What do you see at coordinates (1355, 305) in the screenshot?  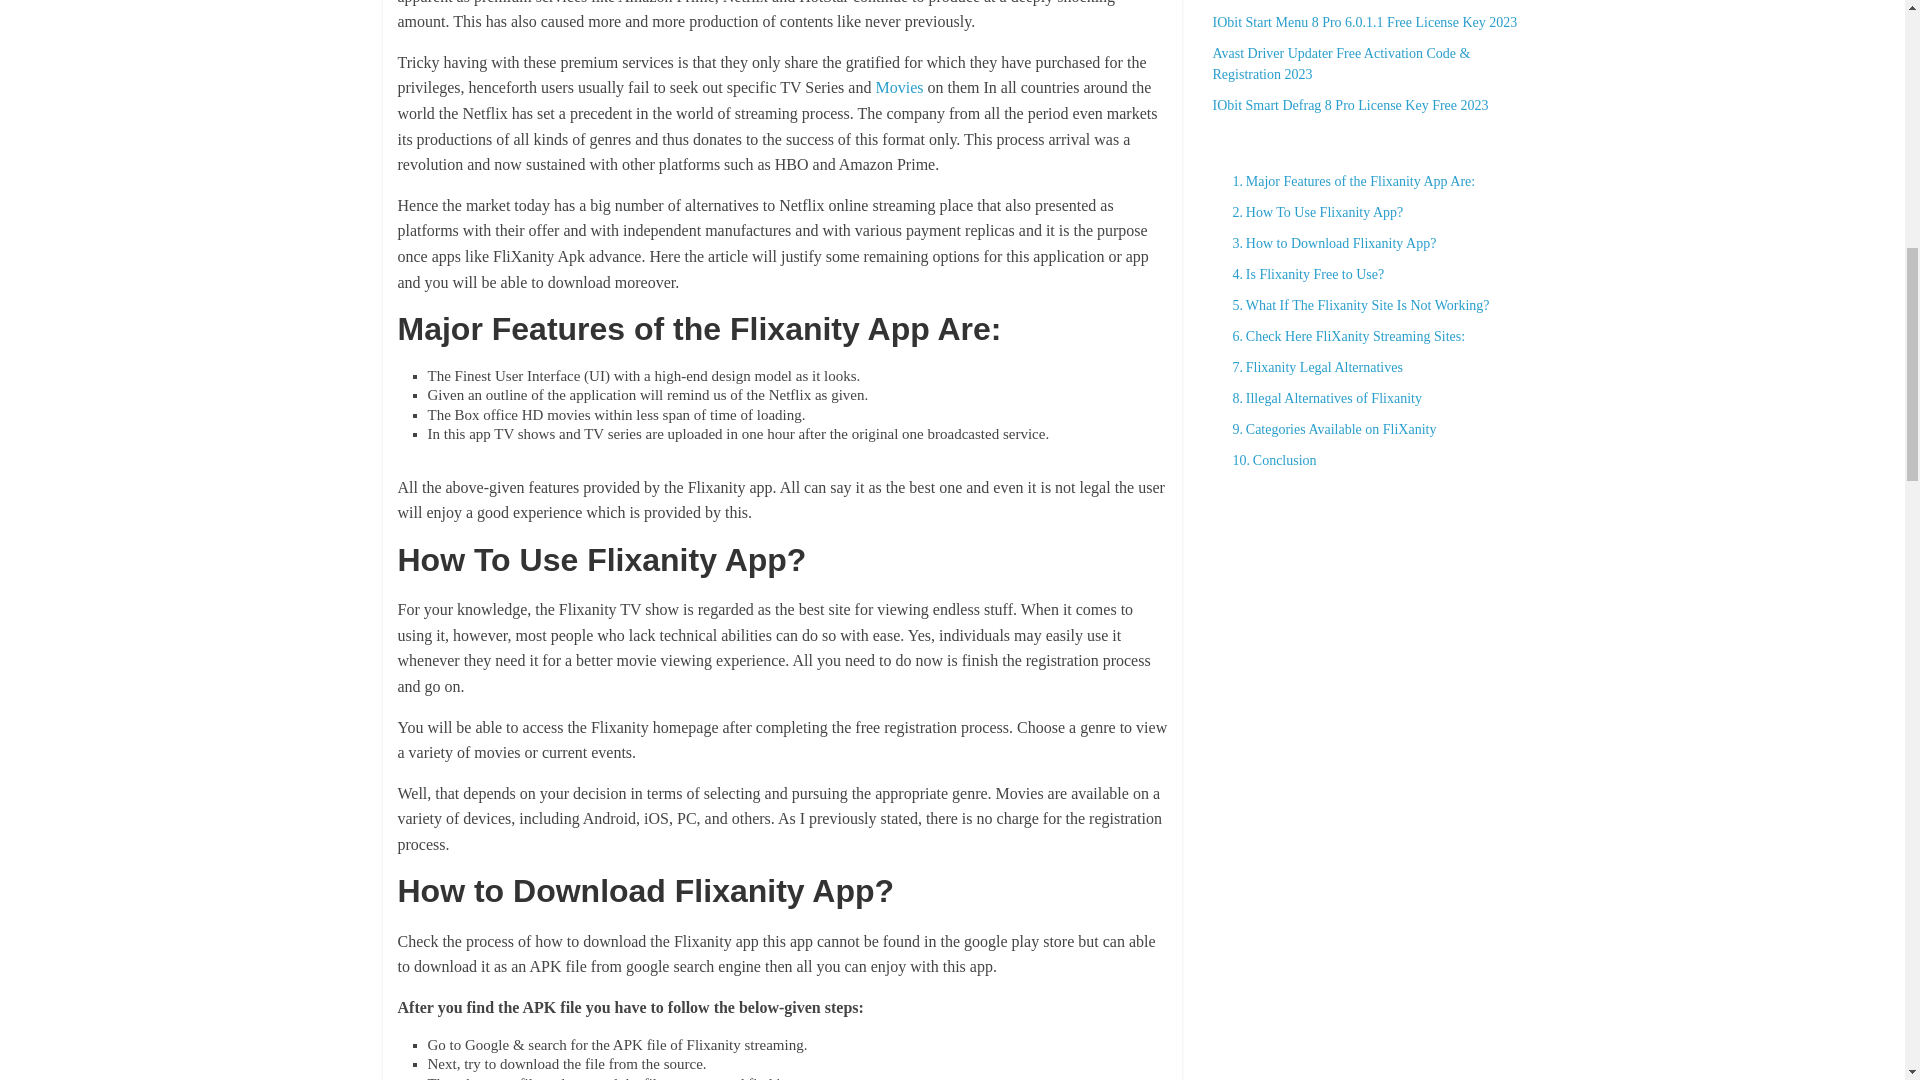 I see `What If The Flixanity Site Is Not Working?` at bounding box center [1355, 305].